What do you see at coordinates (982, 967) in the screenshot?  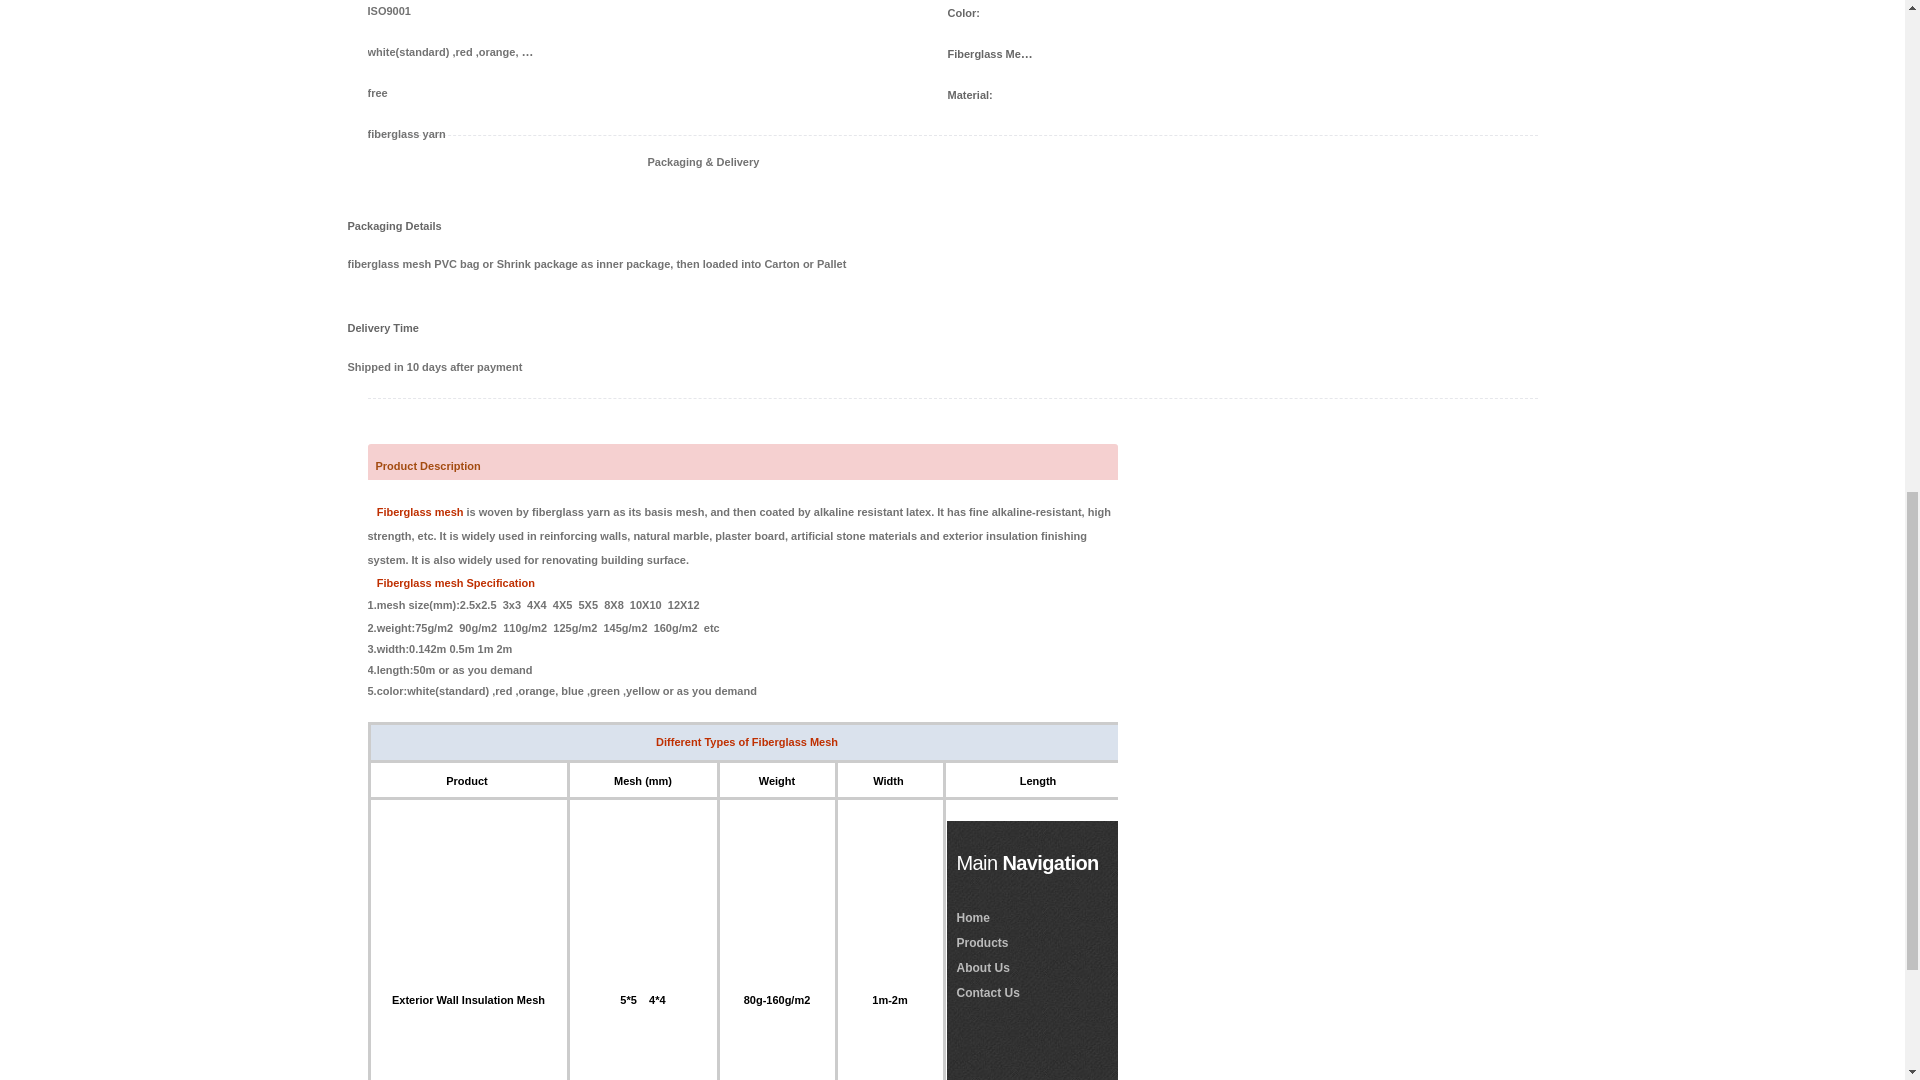 I see `About Us` at bounding box center [982, 967].